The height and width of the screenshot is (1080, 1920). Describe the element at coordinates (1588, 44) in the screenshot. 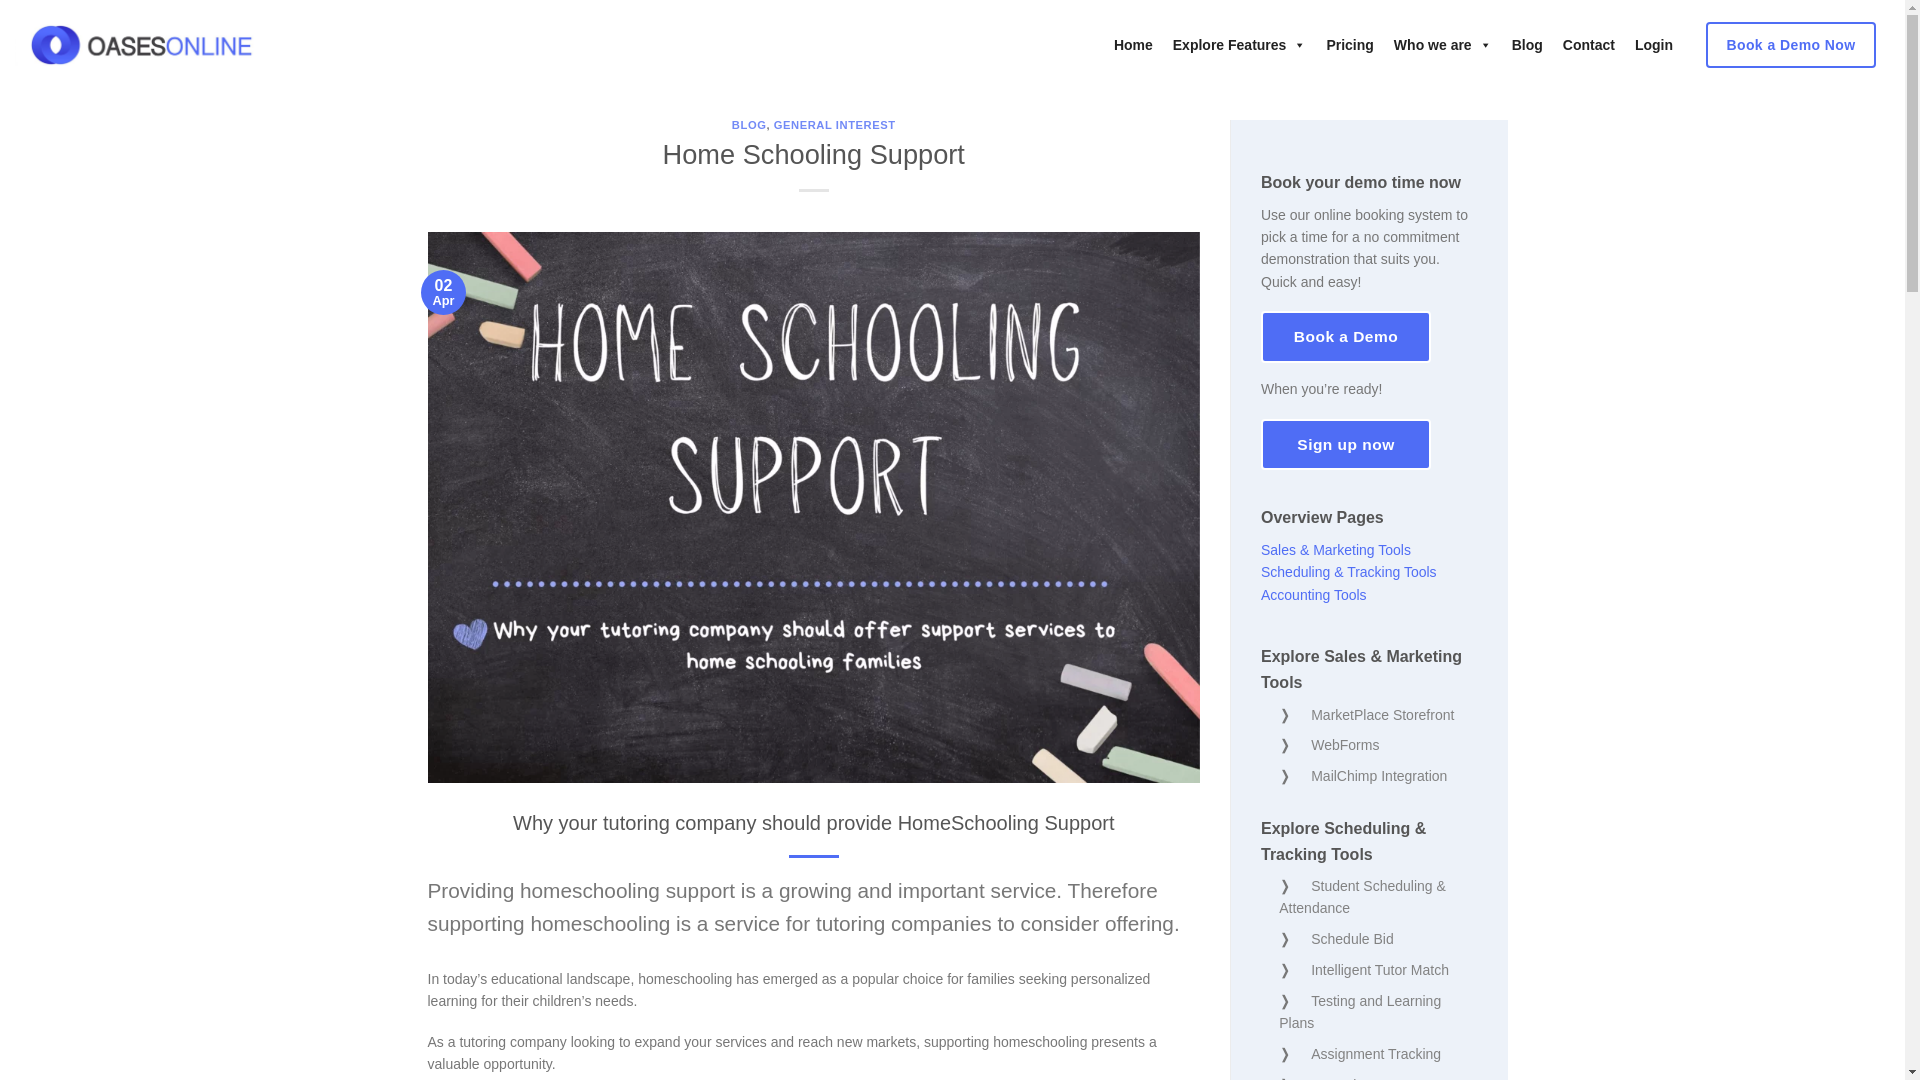

I see `Contact` at that location.